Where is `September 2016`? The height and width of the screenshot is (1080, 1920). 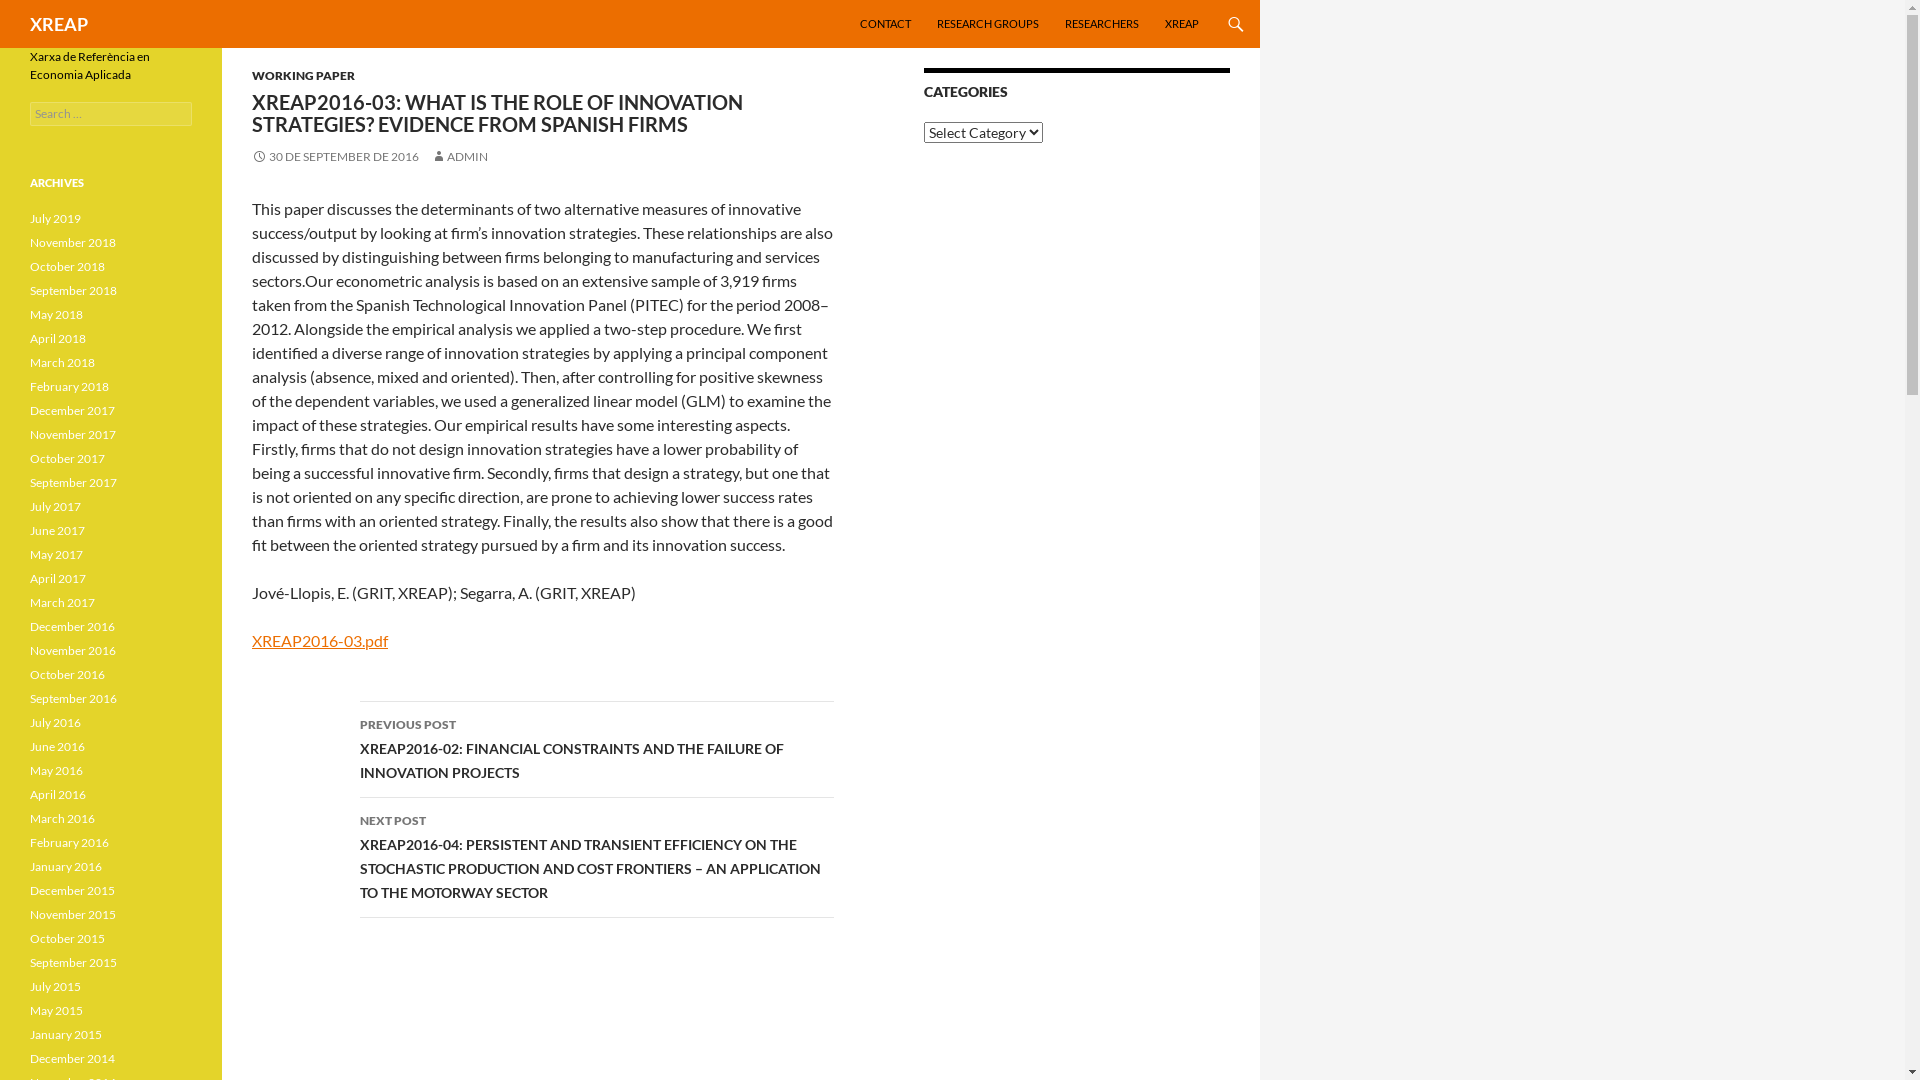
September 2016 is located at coordinates (74, 698).